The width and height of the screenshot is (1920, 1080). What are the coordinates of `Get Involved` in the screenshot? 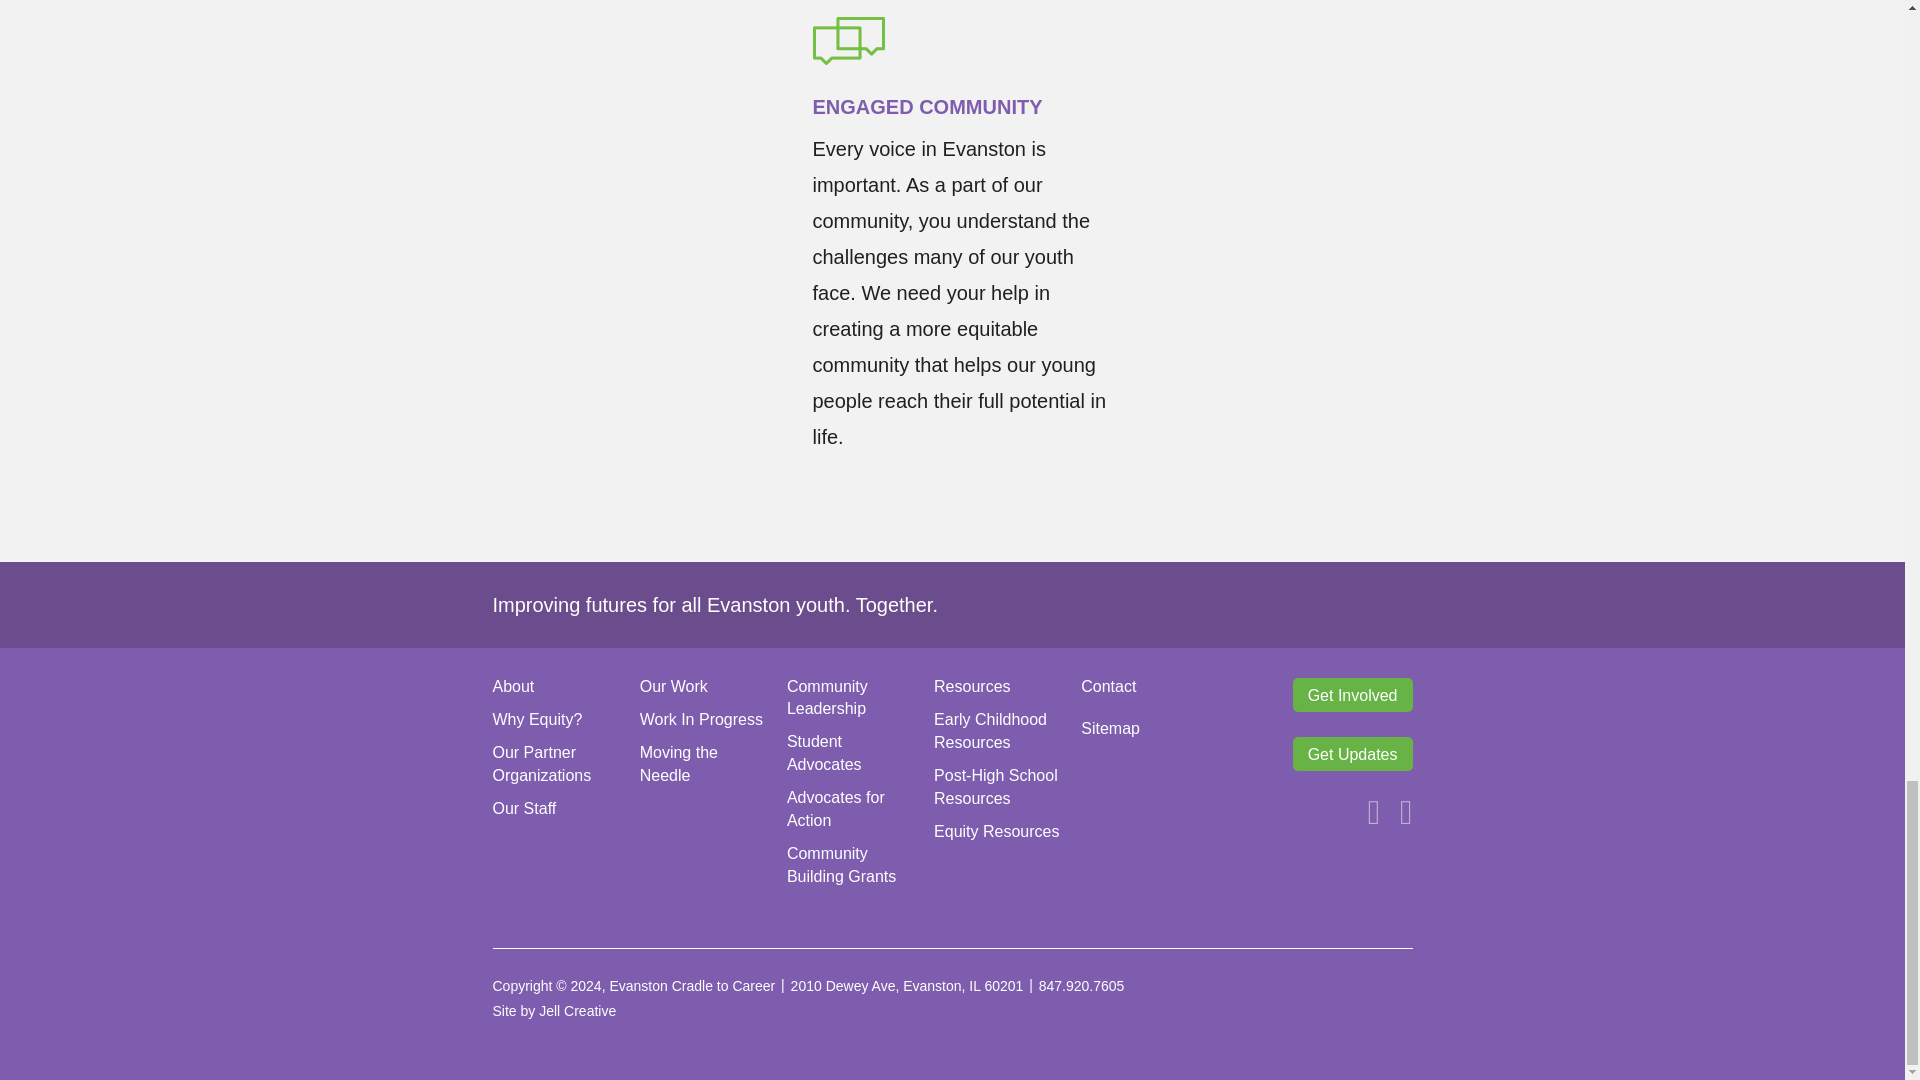 It's located at (1352, 694).